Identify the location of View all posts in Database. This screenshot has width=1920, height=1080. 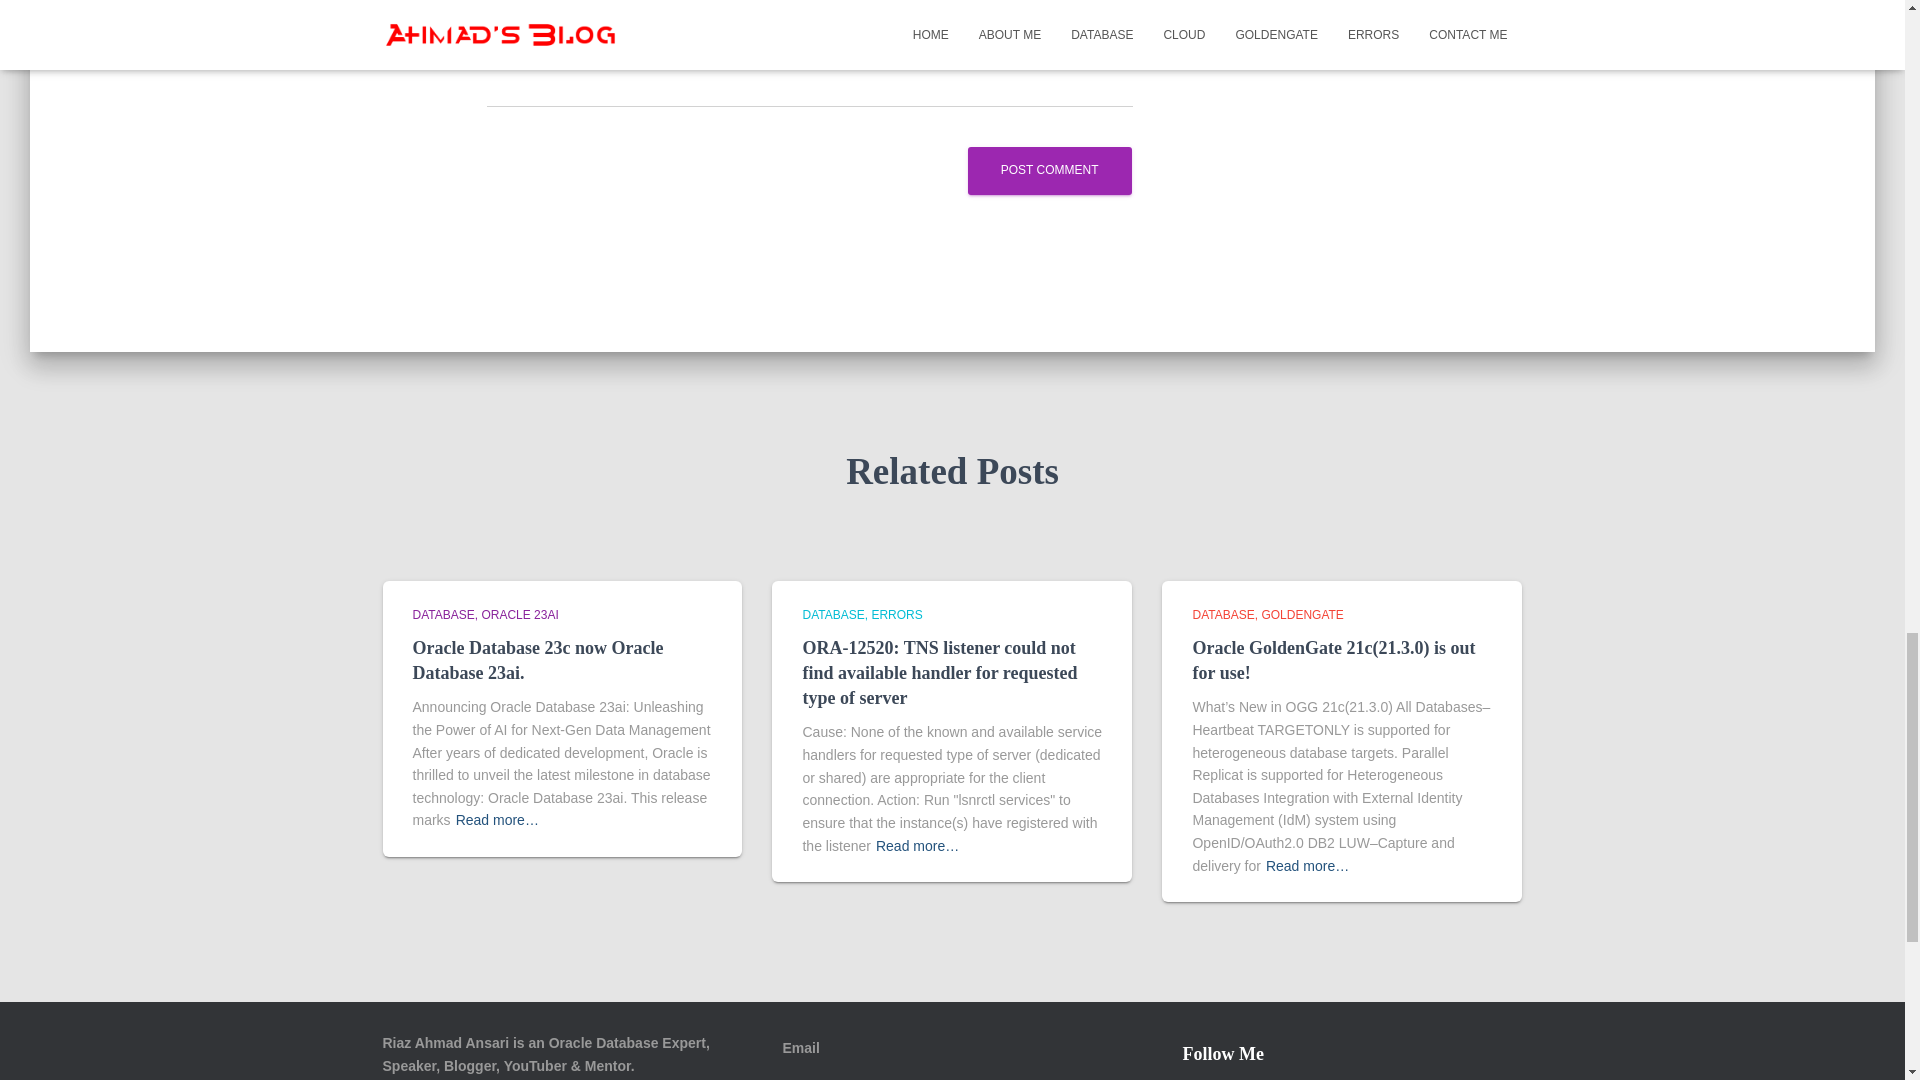
(836, 615).